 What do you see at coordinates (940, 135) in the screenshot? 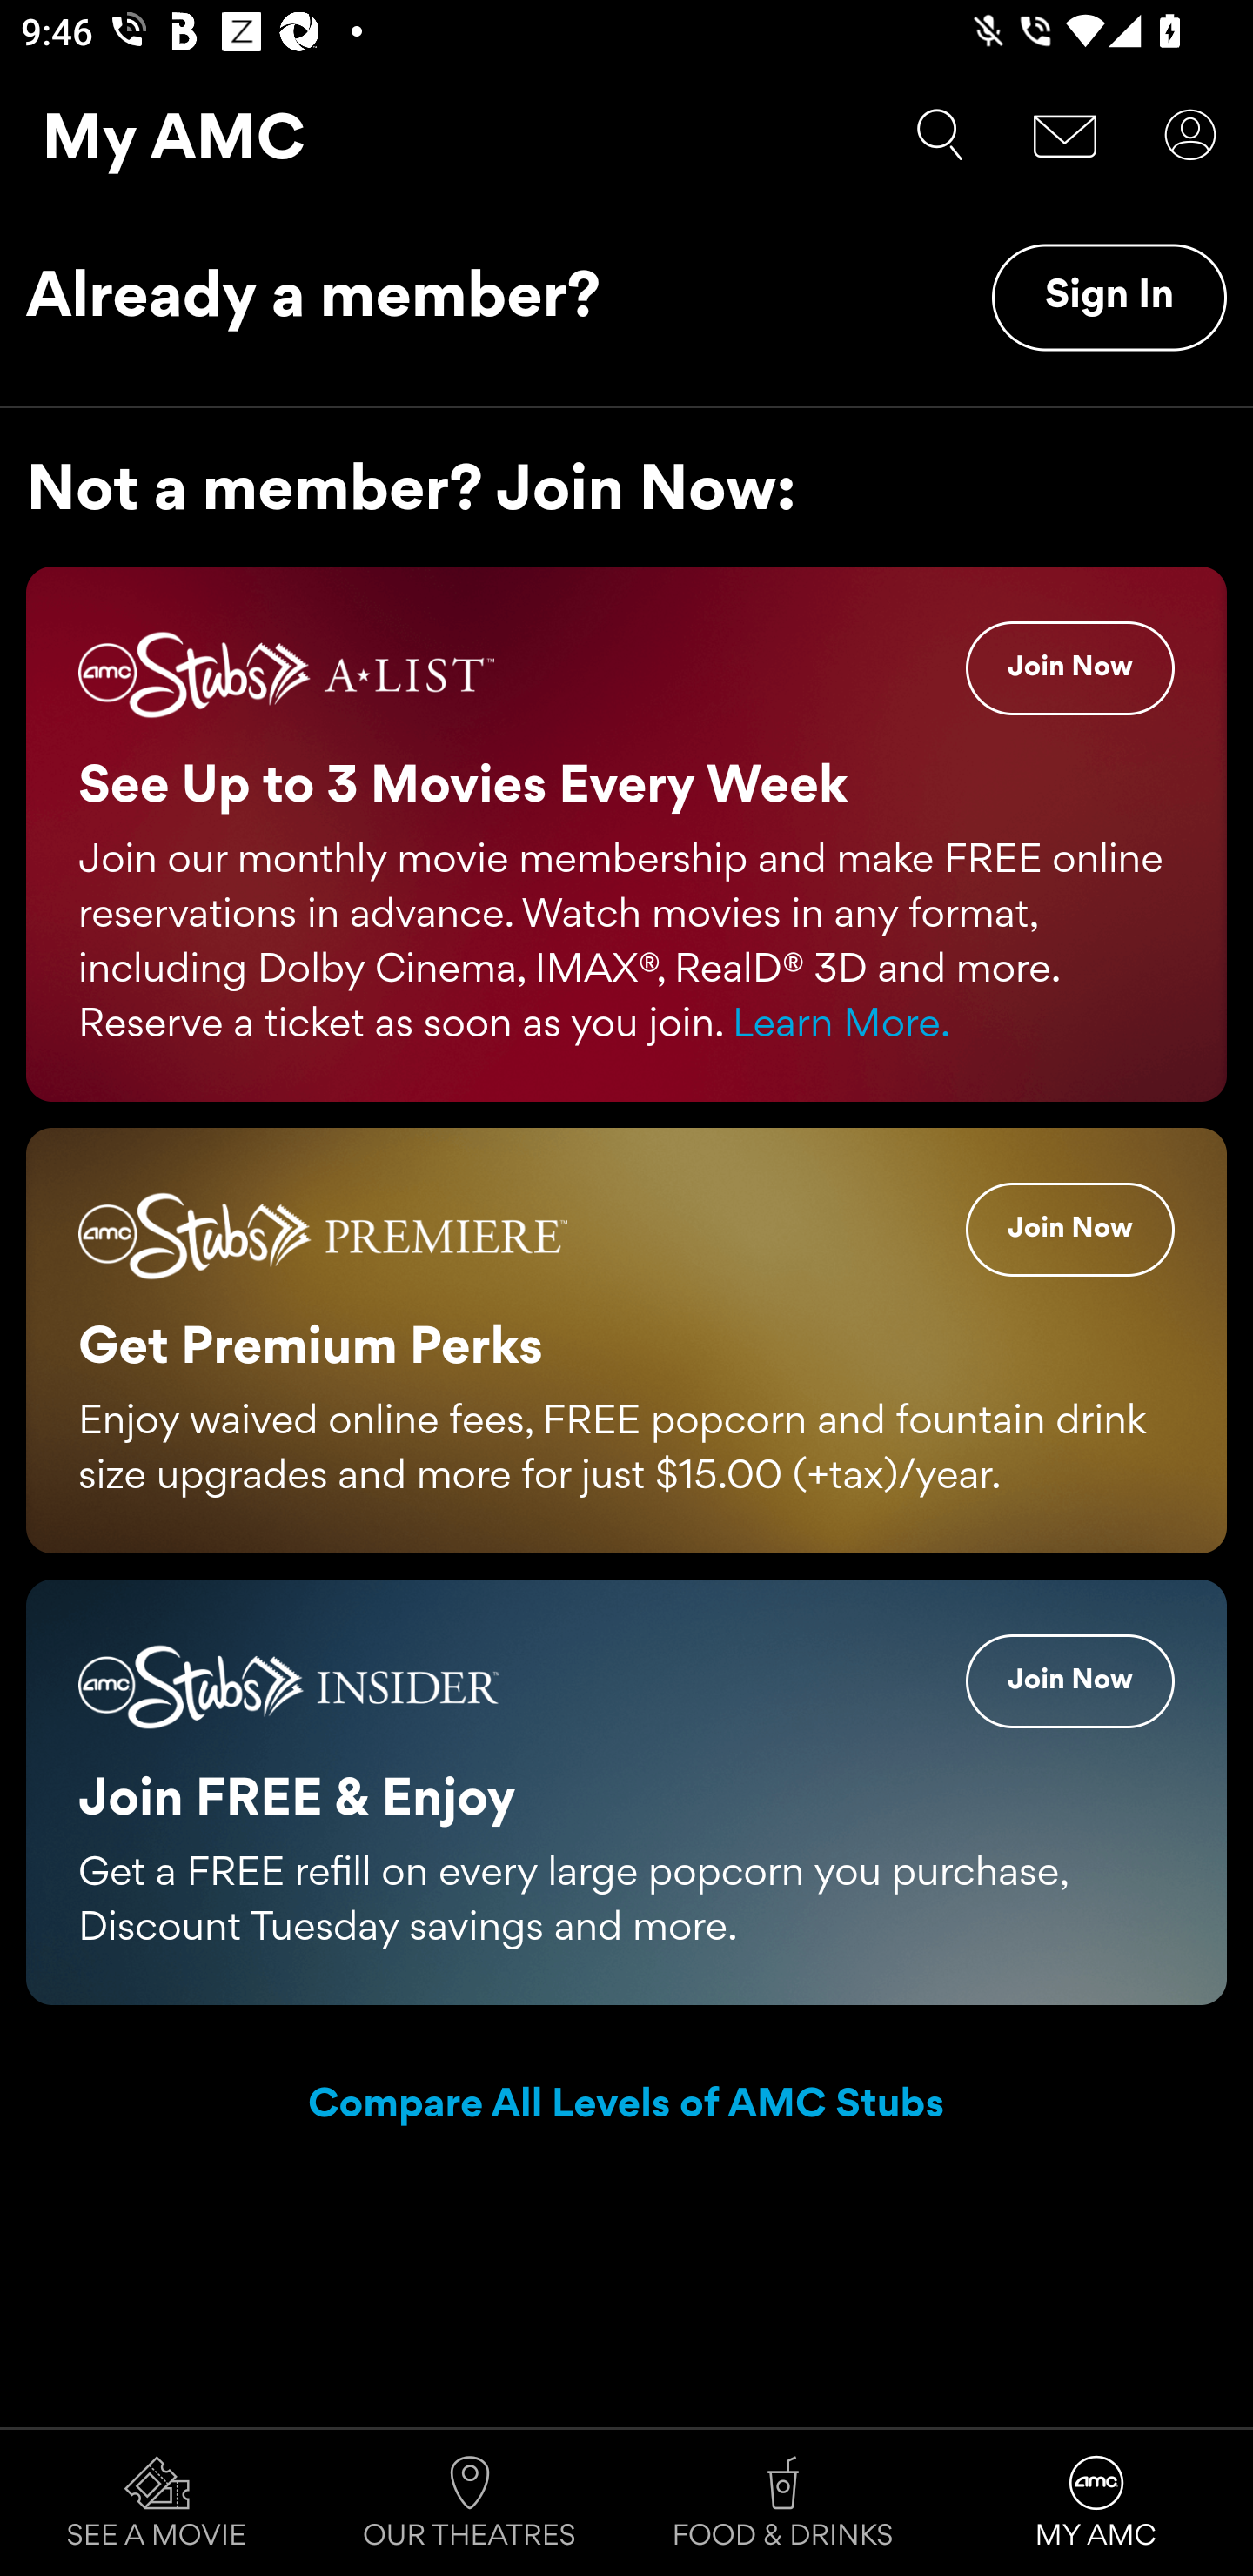
I see `Search` at bounding box center [940, 135].